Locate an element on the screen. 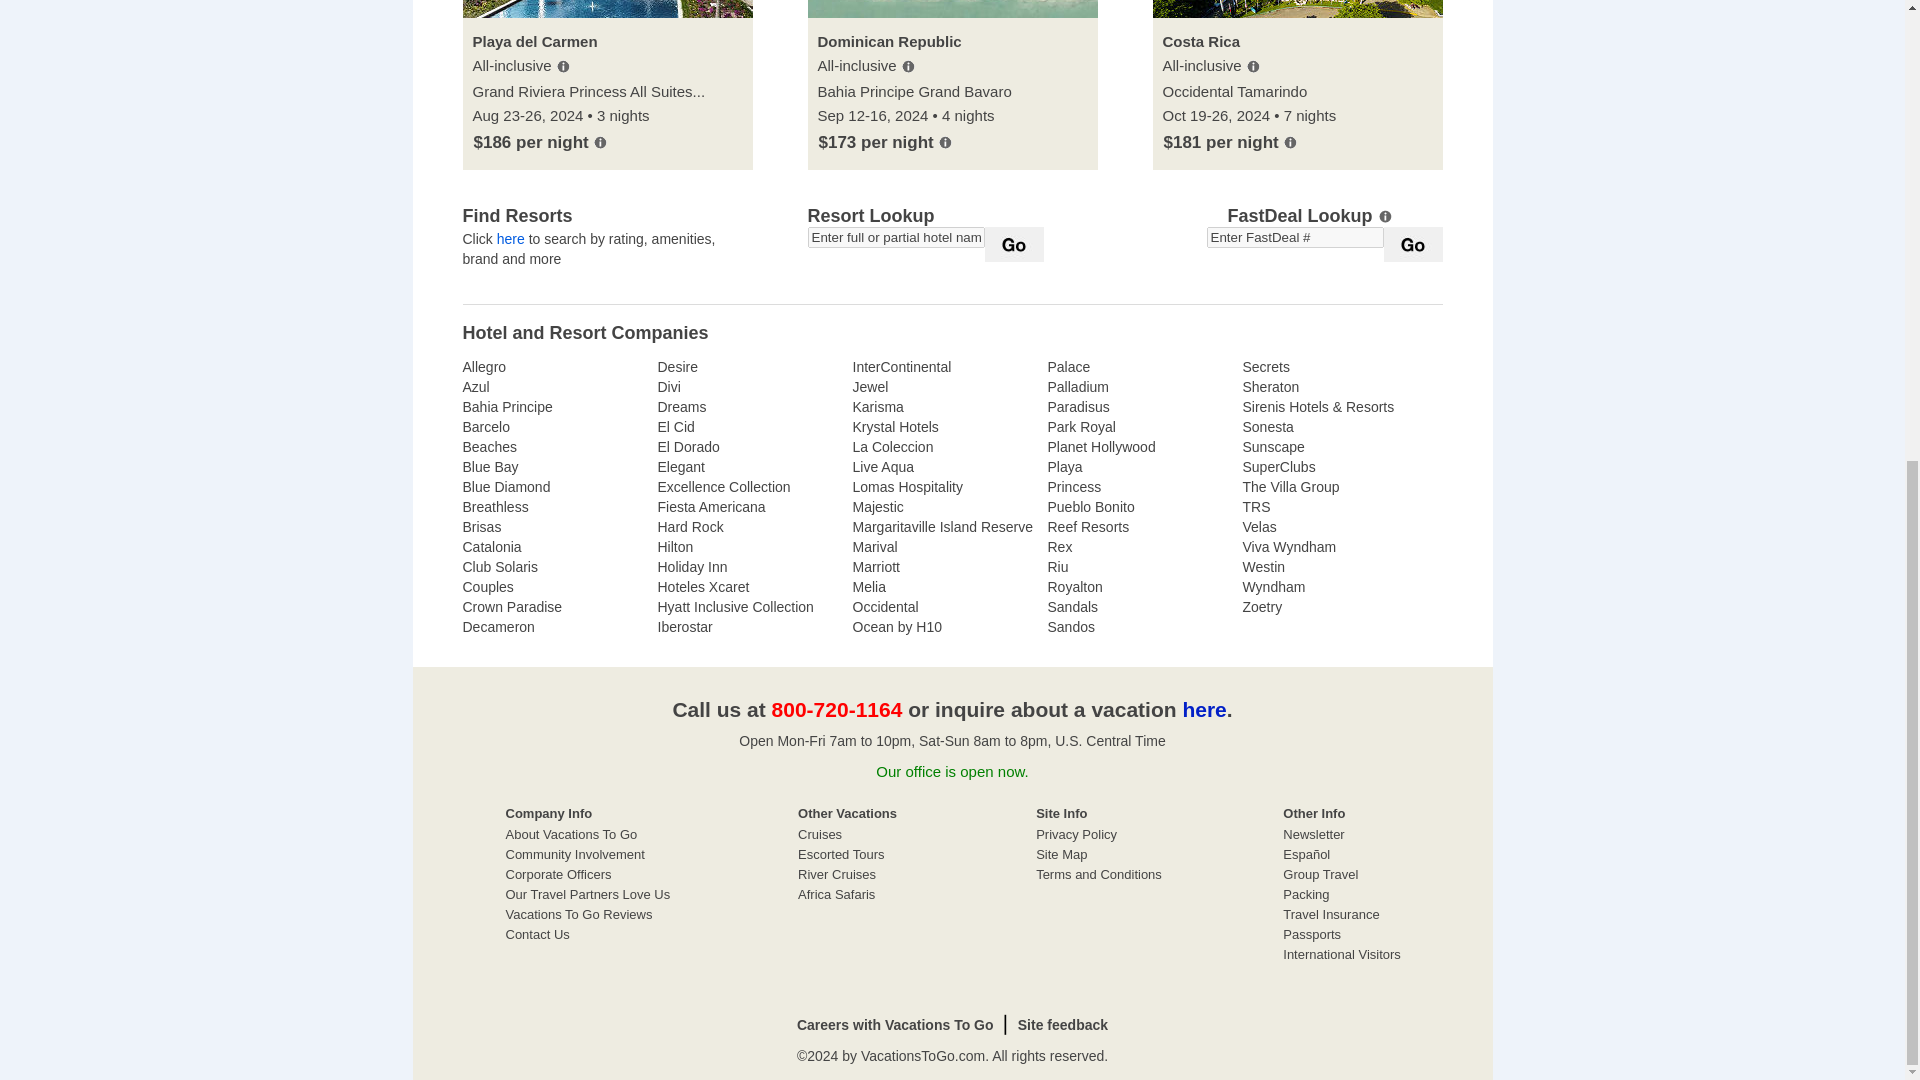  Enter full or partial hotel name is located at coordinates (896, 237).